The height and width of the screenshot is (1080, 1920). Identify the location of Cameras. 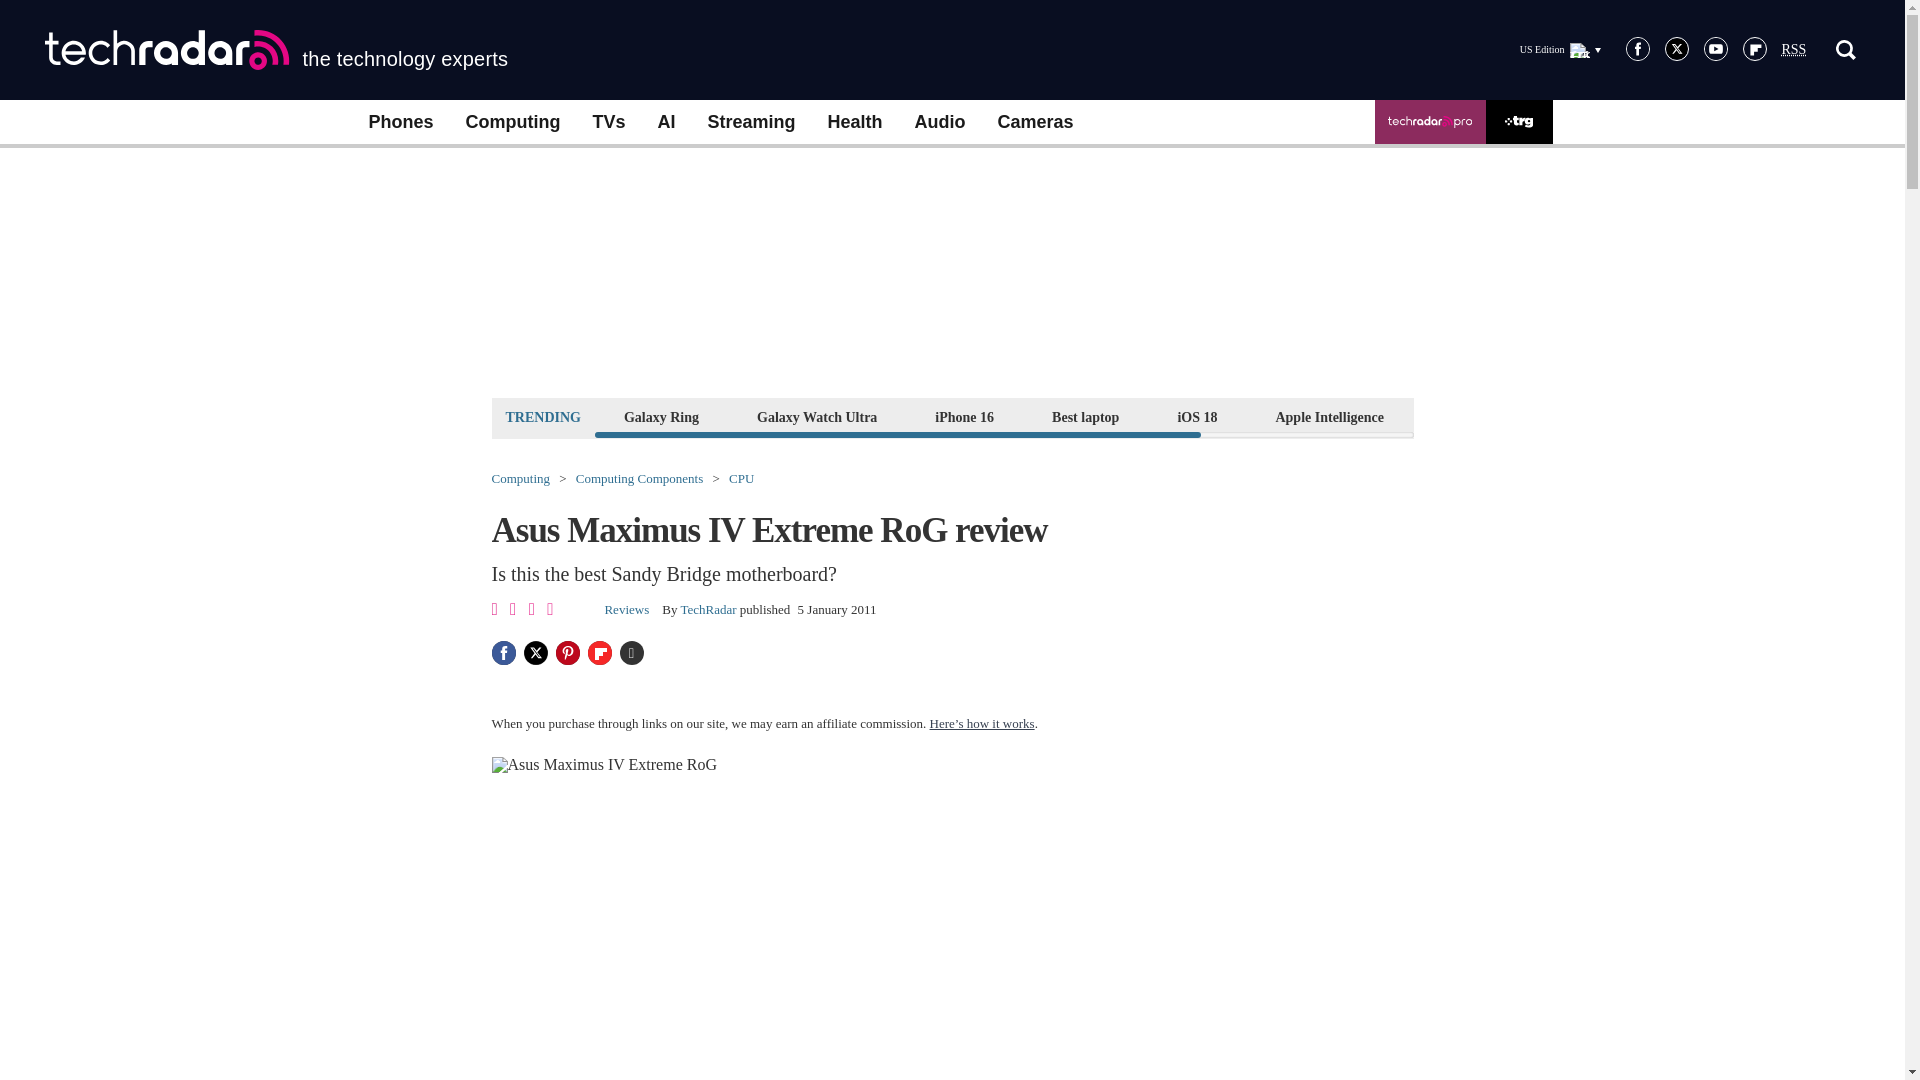
(1036, 122).